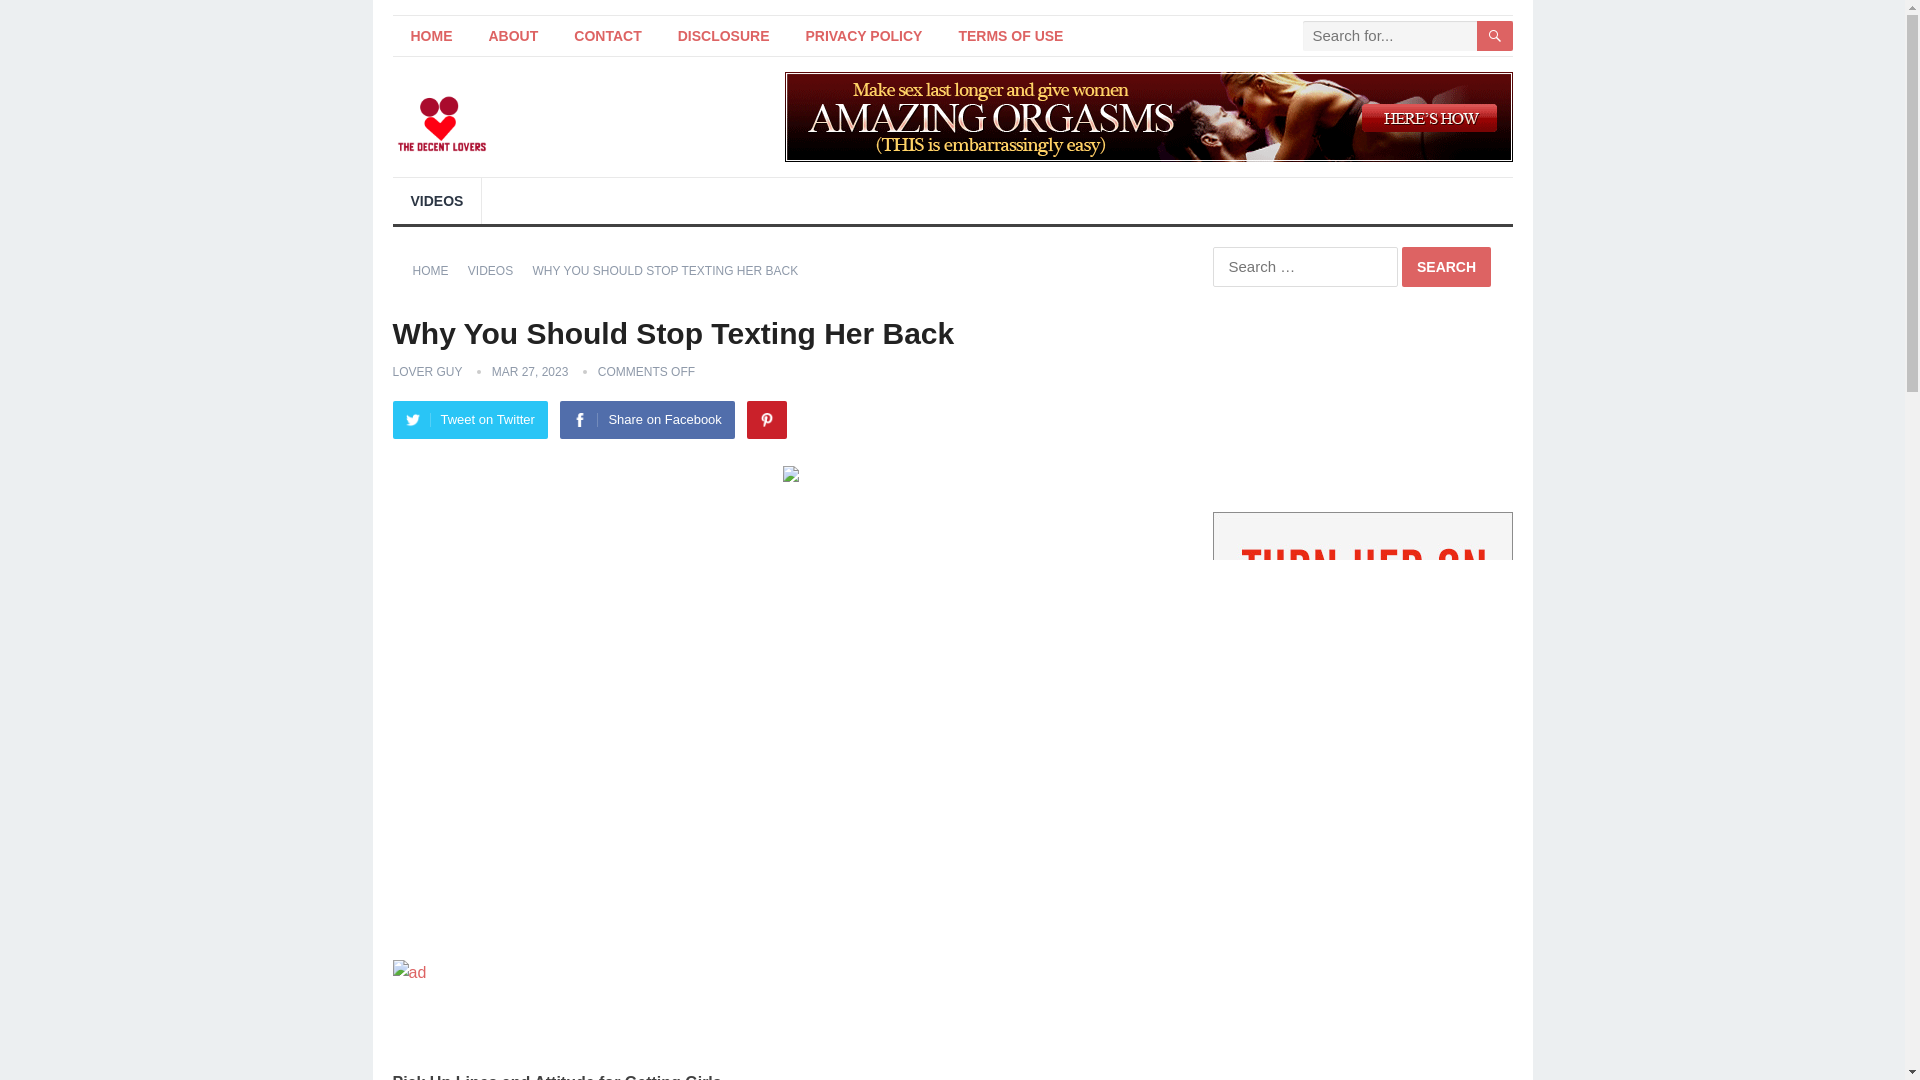 The height and width of the screenshot is (1080, 1920). I want to click on LOVER GUY, so click(426, 372).